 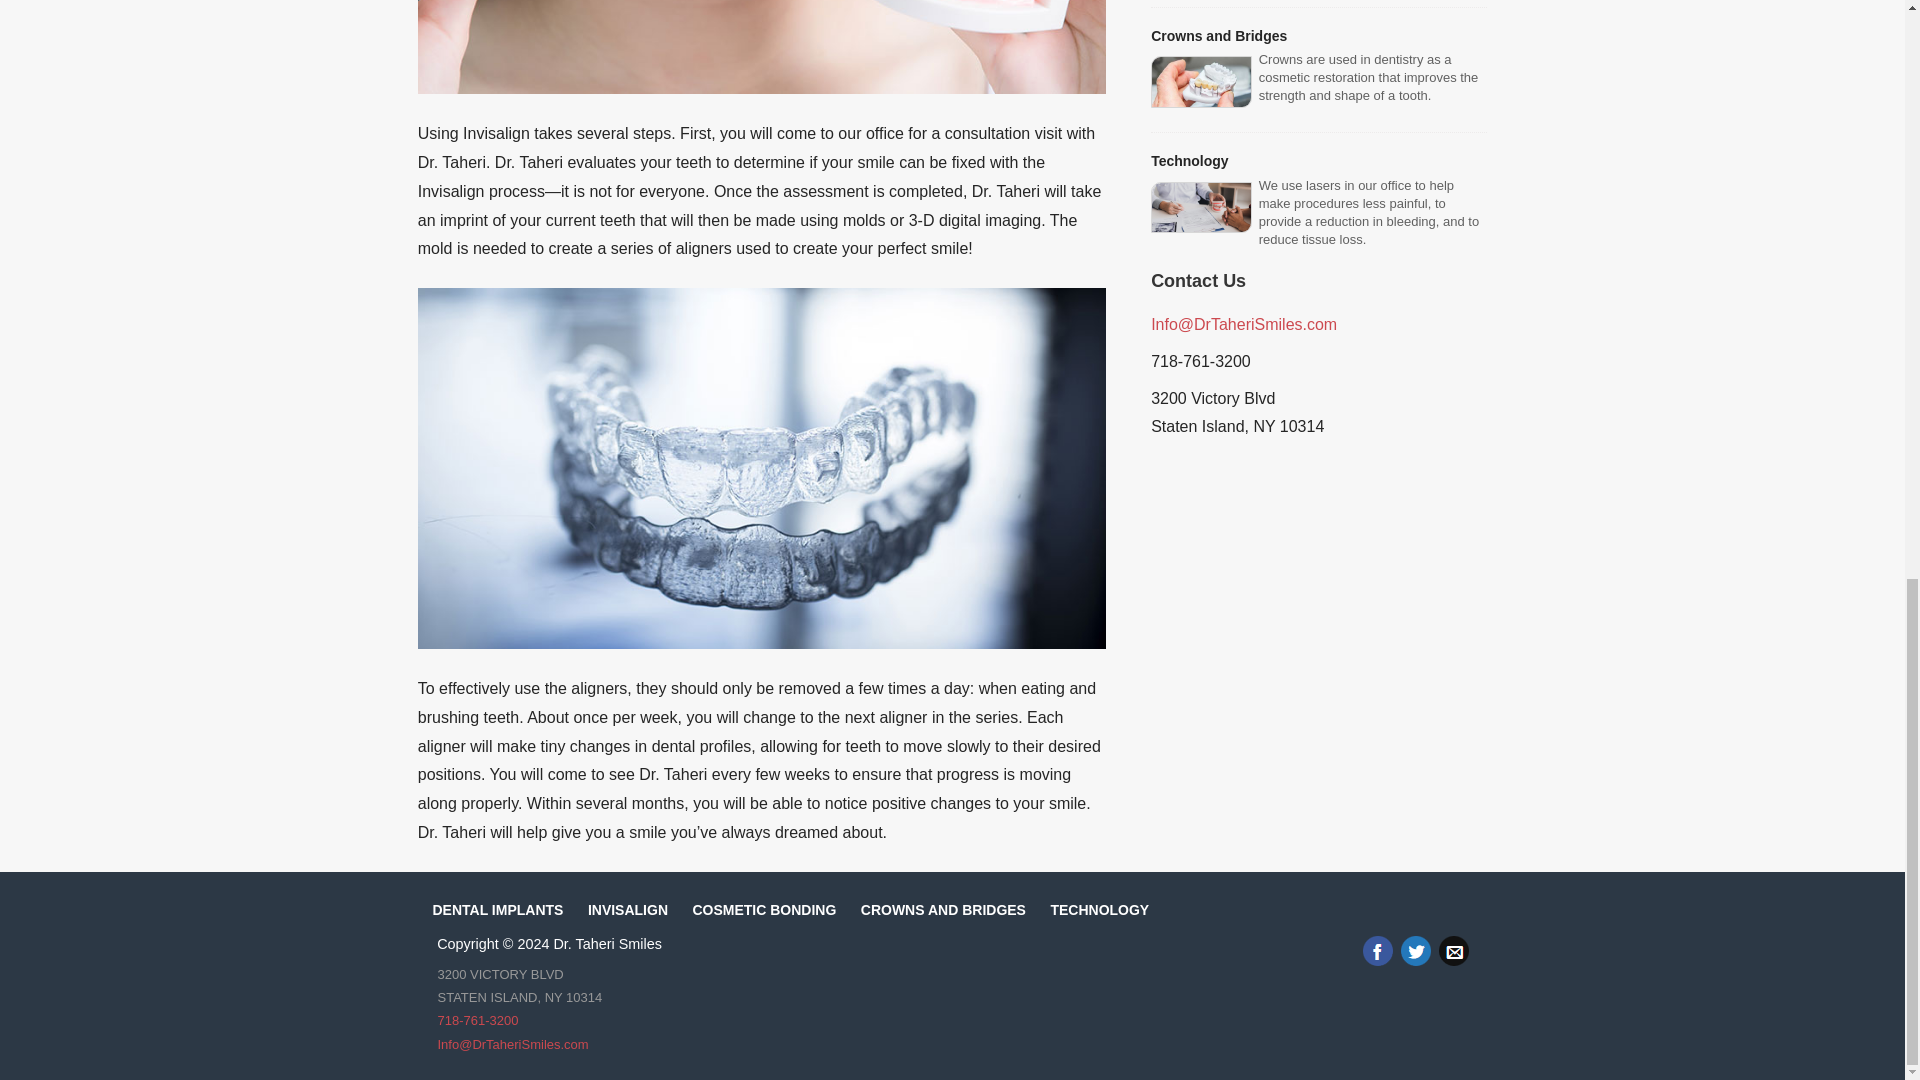 I want to click on Twitter, so click(x=1414, y=950).